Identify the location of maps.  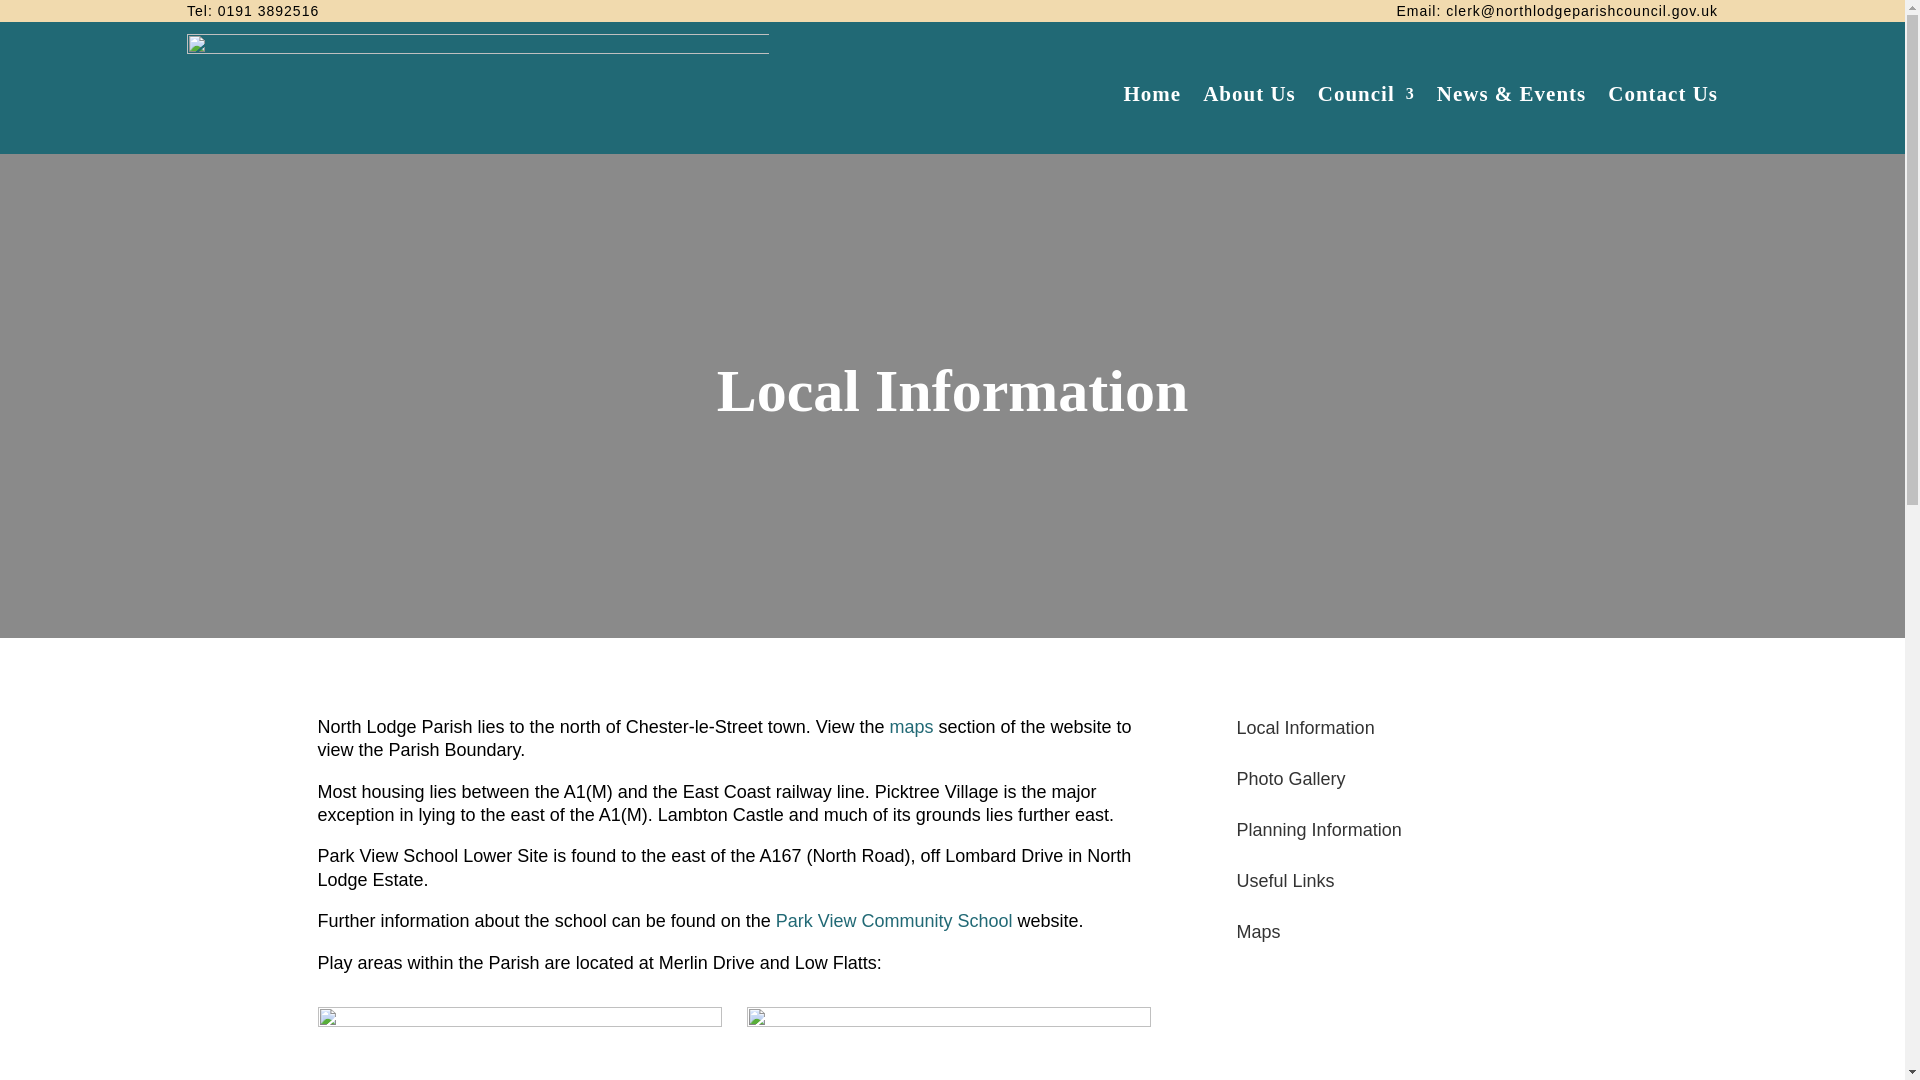
(910, 726).